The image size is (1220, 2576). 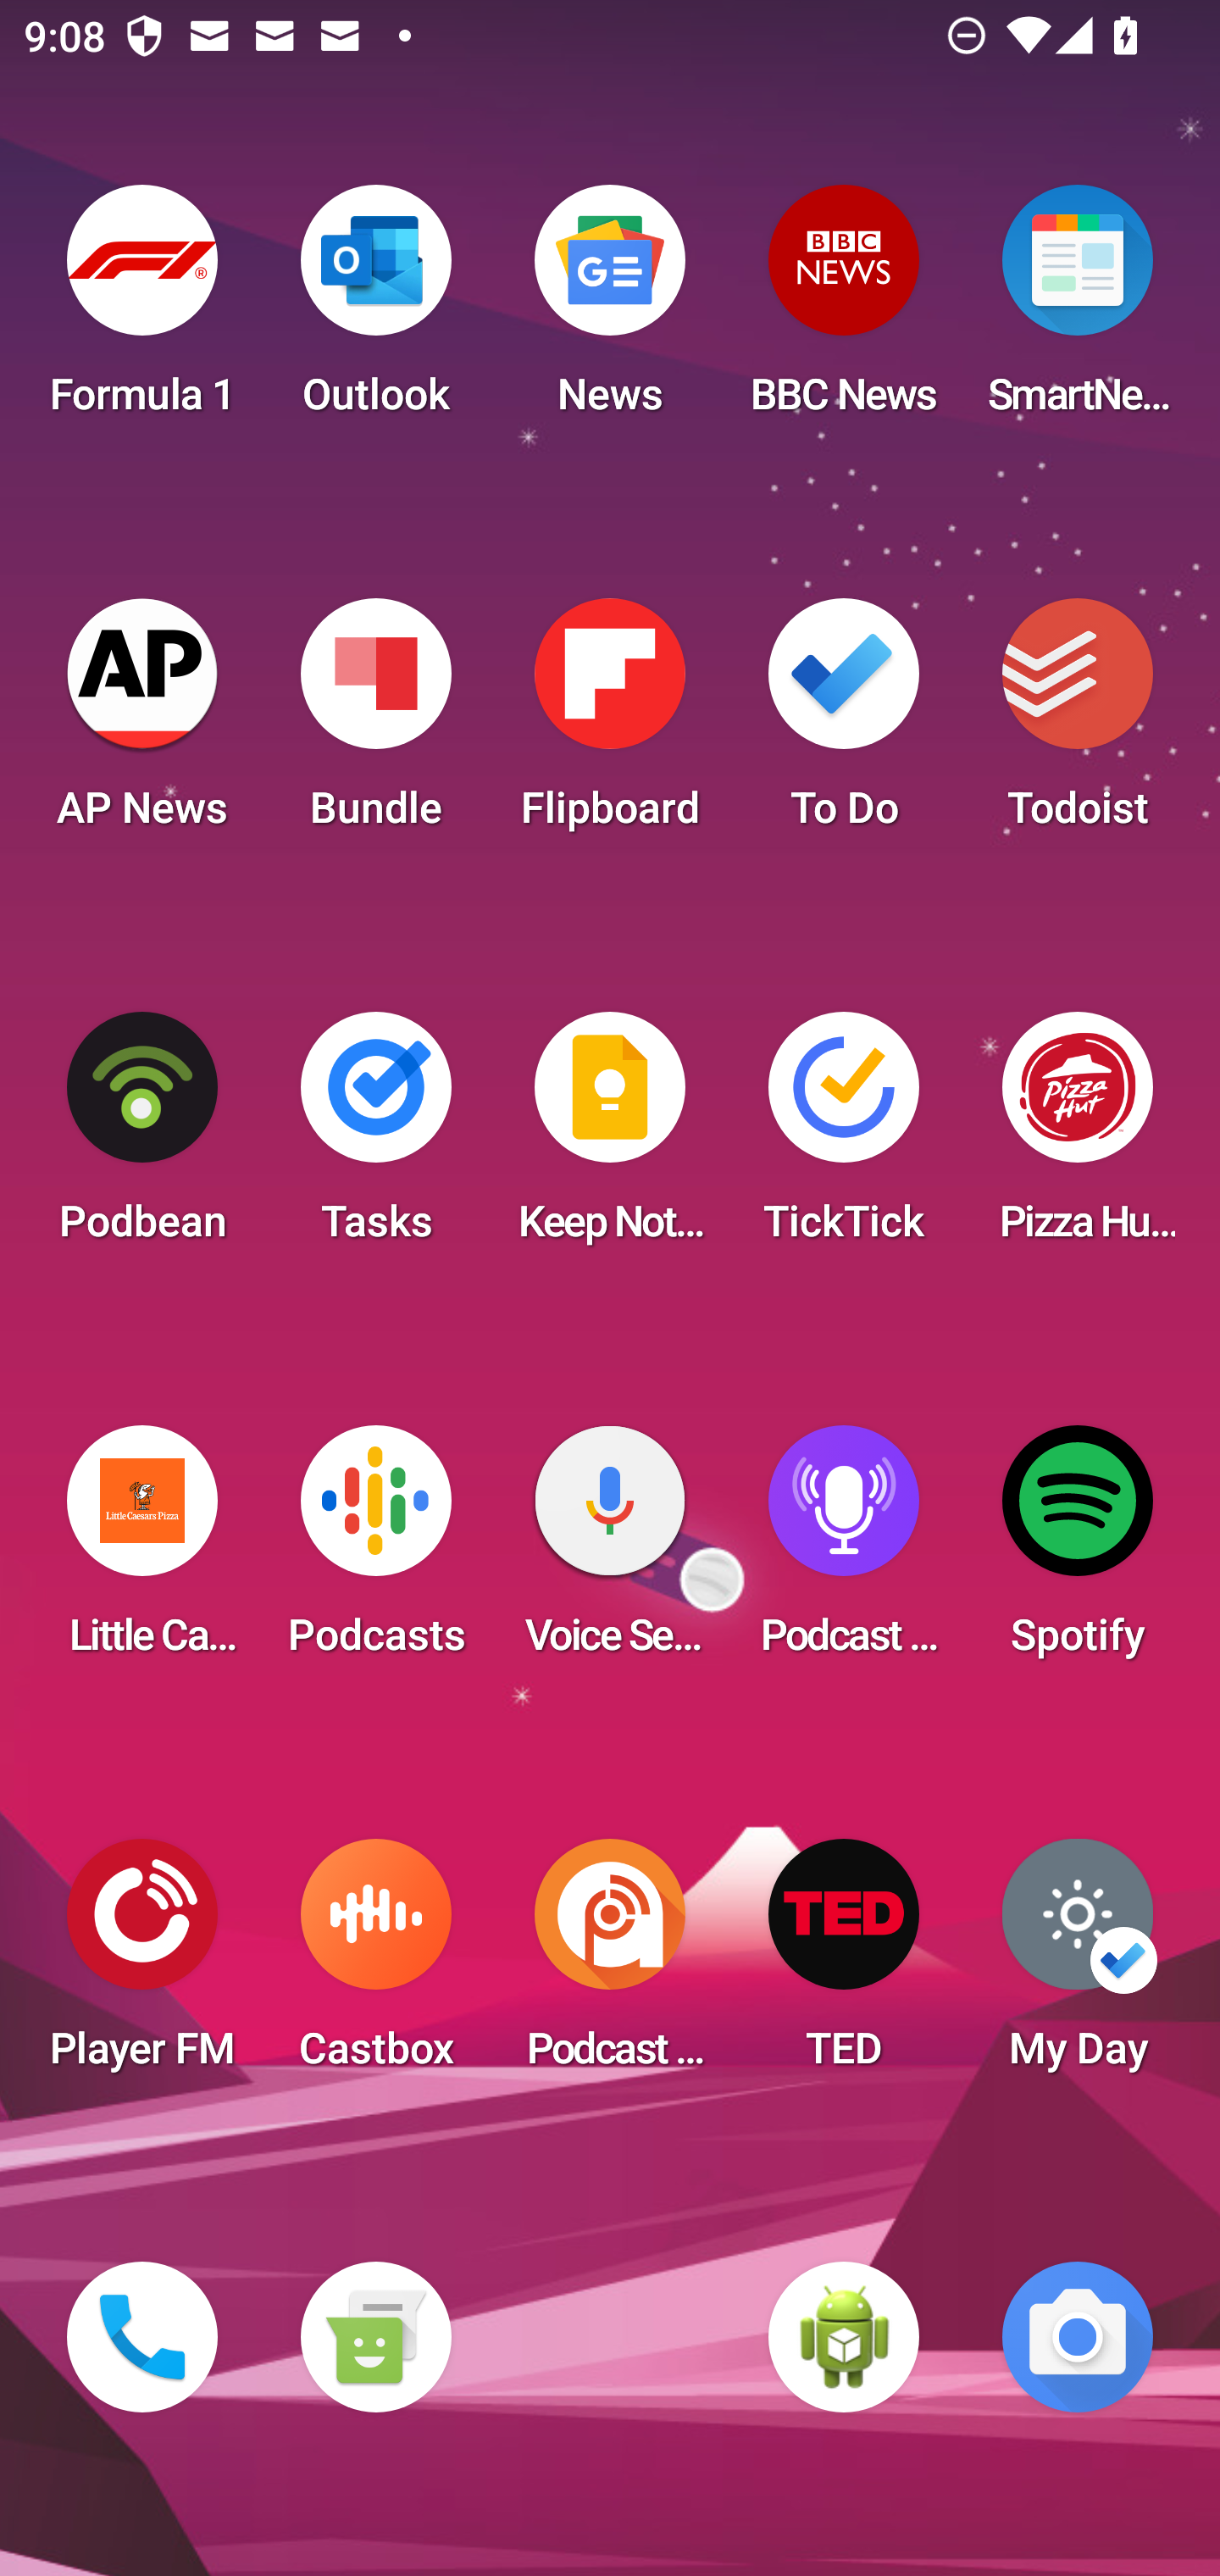 I want to click on Podcast Player, so click(x=844, y=1551).